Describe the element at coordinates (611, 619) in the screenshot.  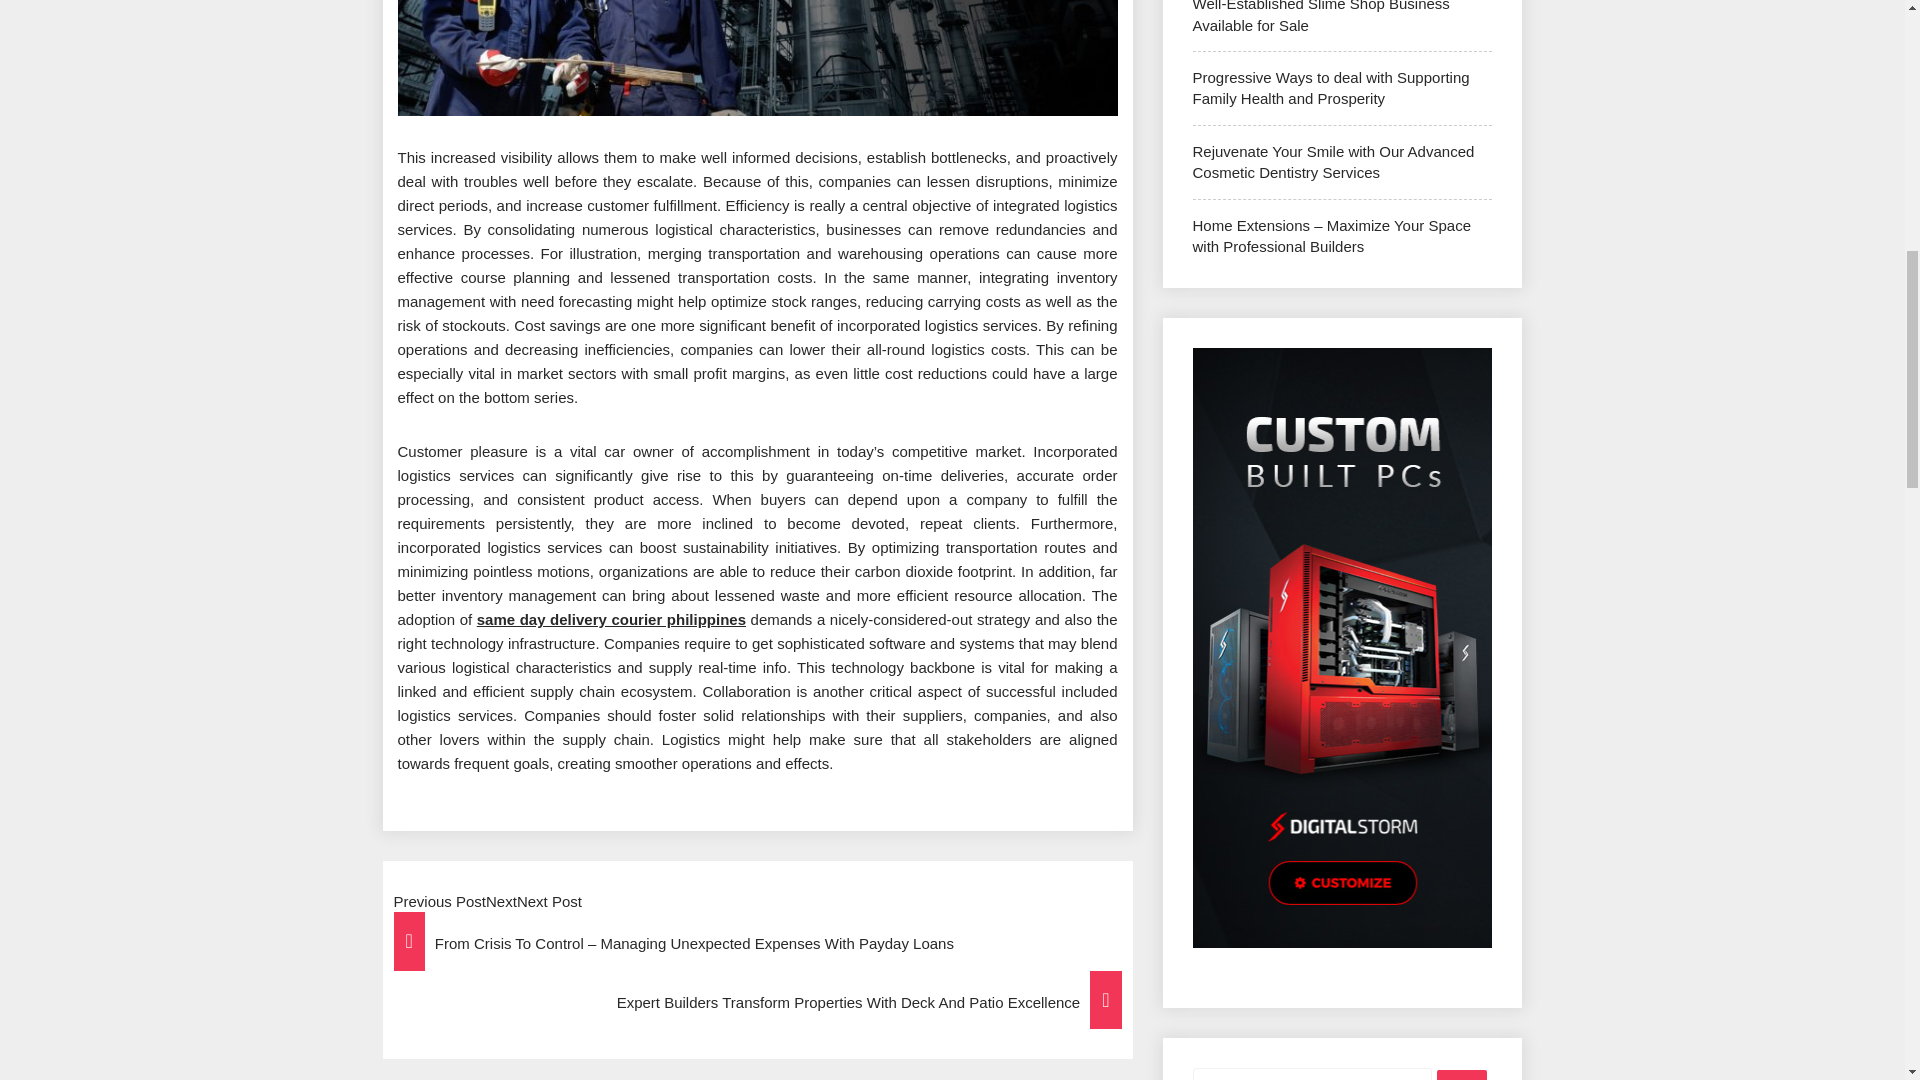
I see `same day delivery courier philippines` at that location.